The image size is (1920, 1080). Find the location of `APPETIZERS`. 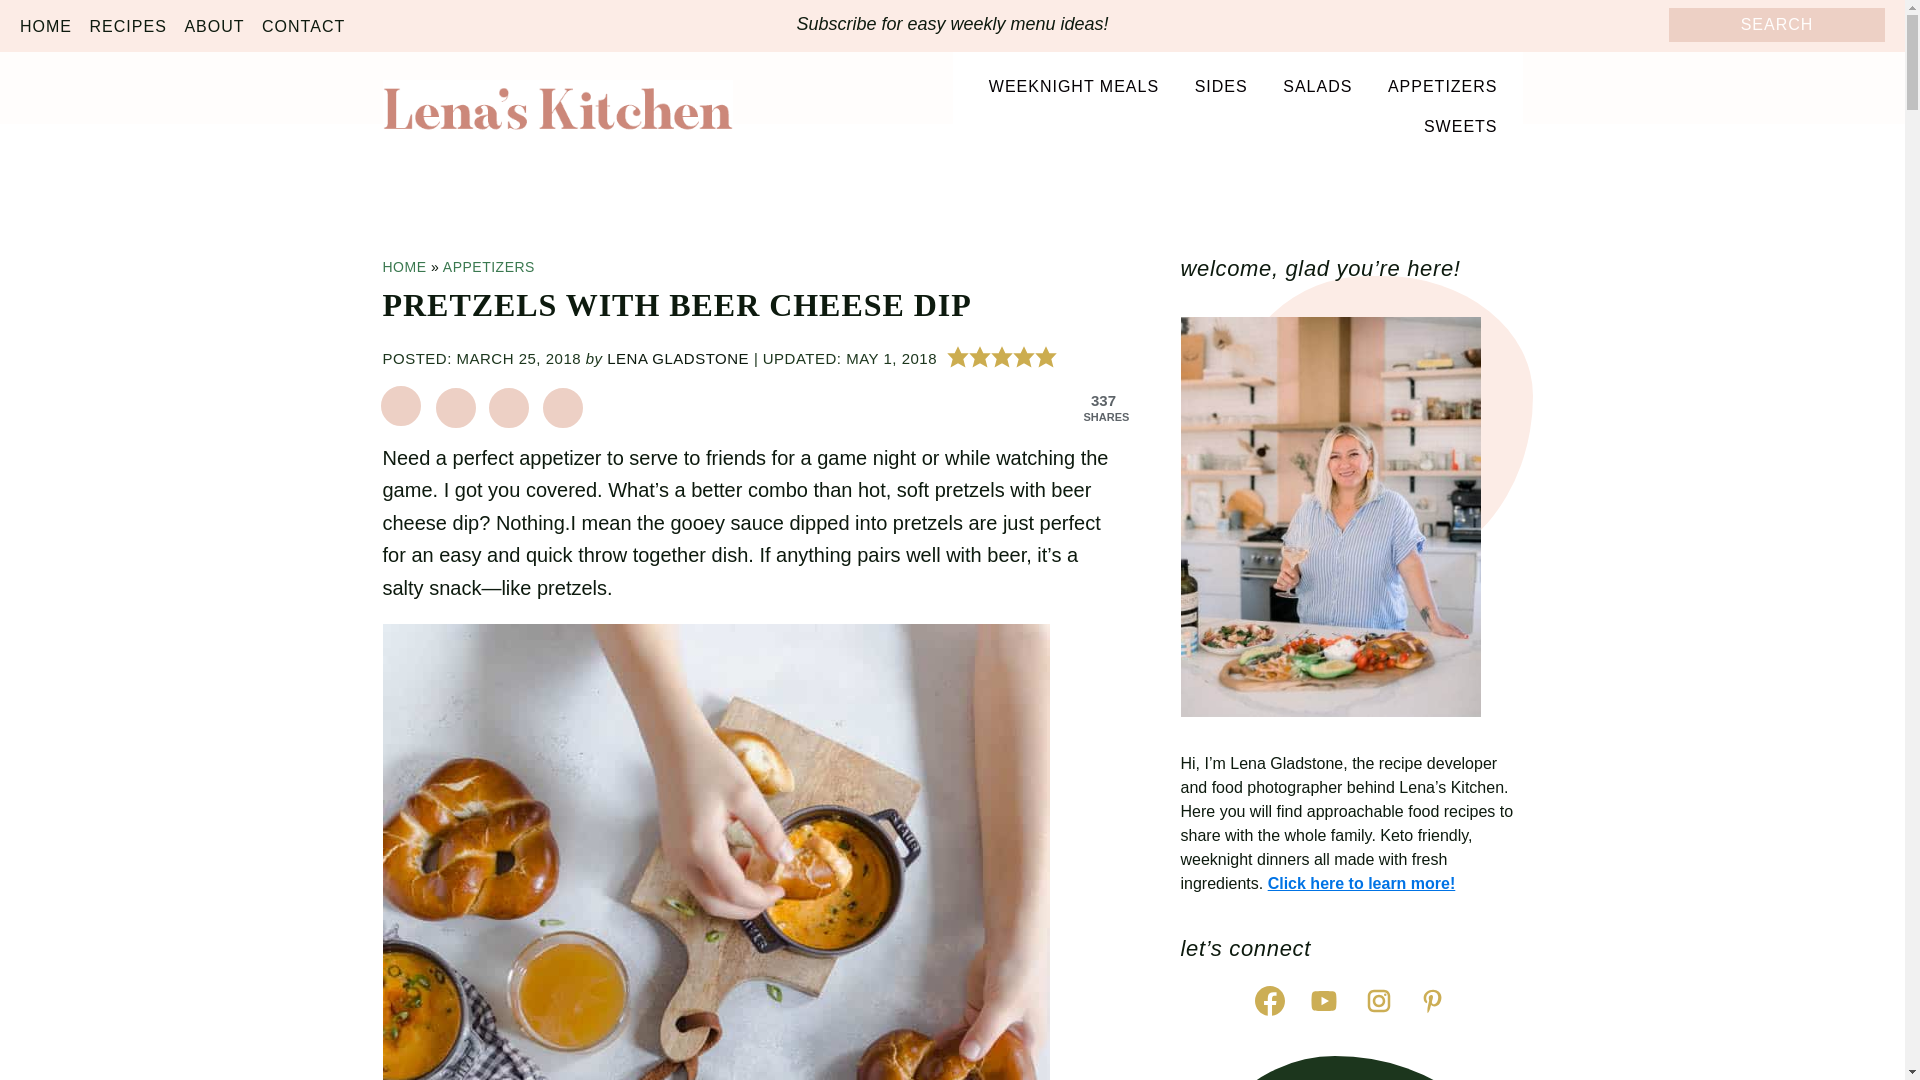

APPETIZERS is located at coordinates (489, 267).